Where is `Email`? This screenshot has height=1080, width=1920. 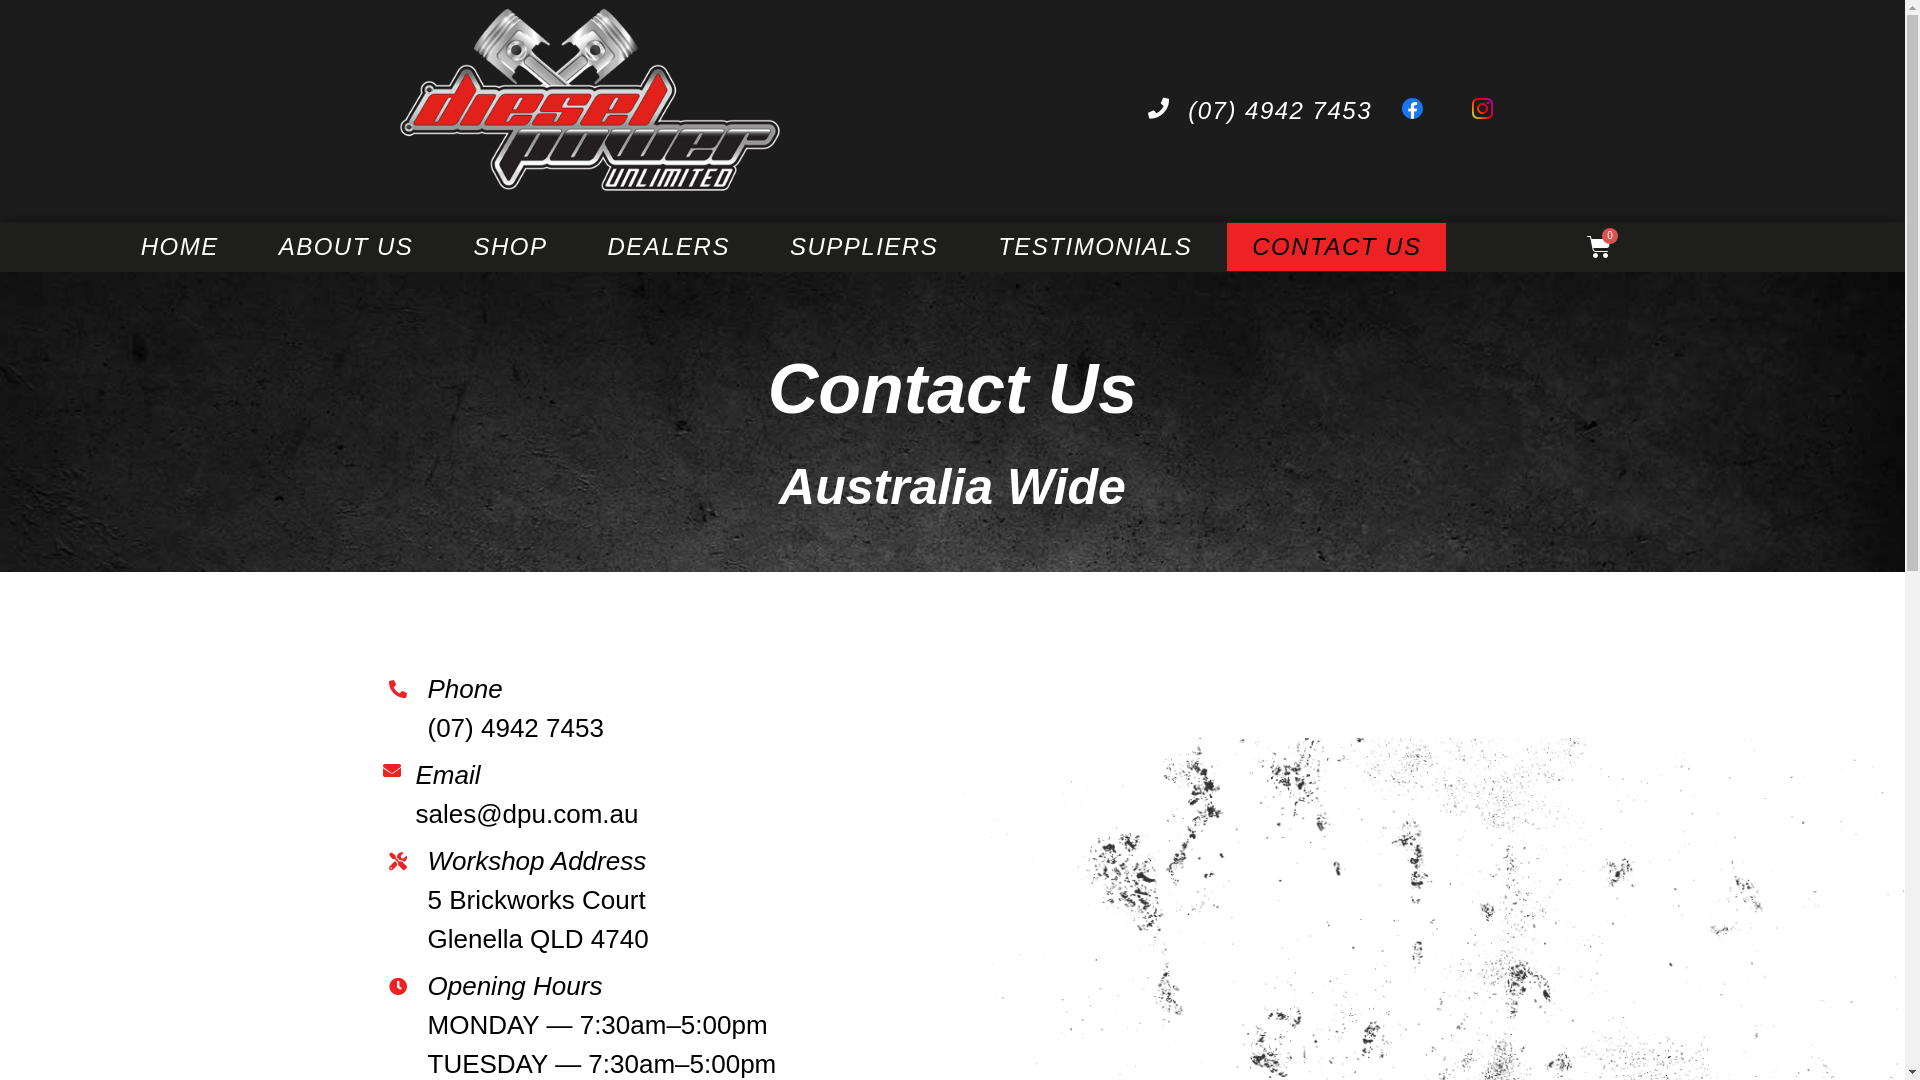
Email is located at coordinates (448, 775).